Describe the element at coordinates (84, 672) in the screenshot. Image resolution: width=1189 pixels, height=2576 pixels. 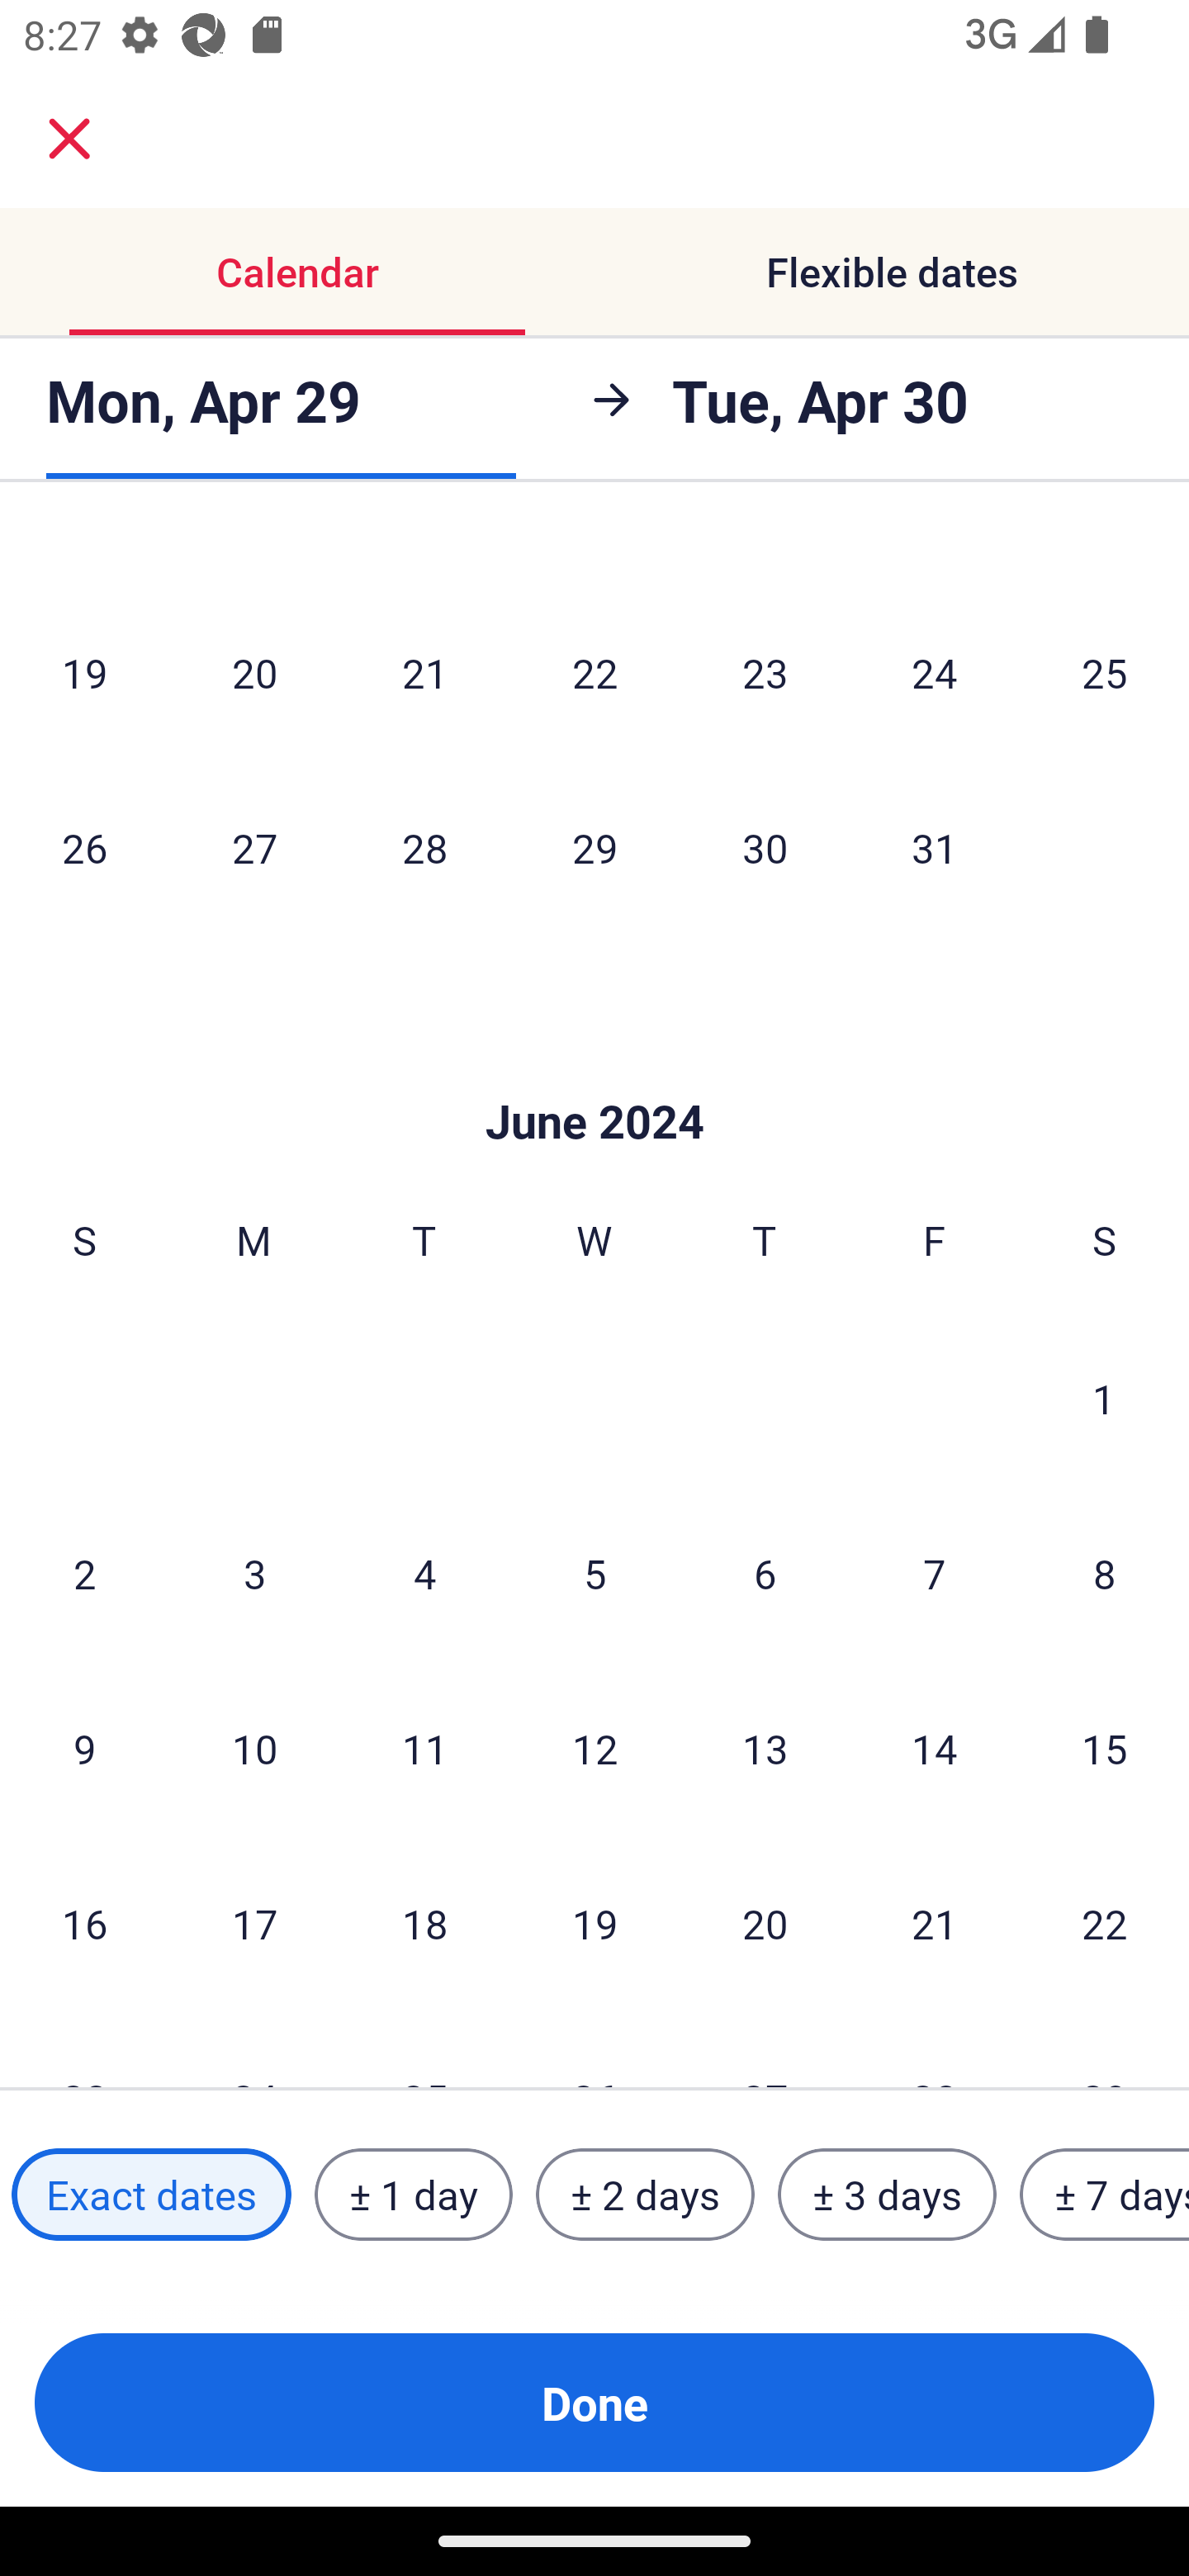
I see `19 Sunday, May 19, 2024` at that location.